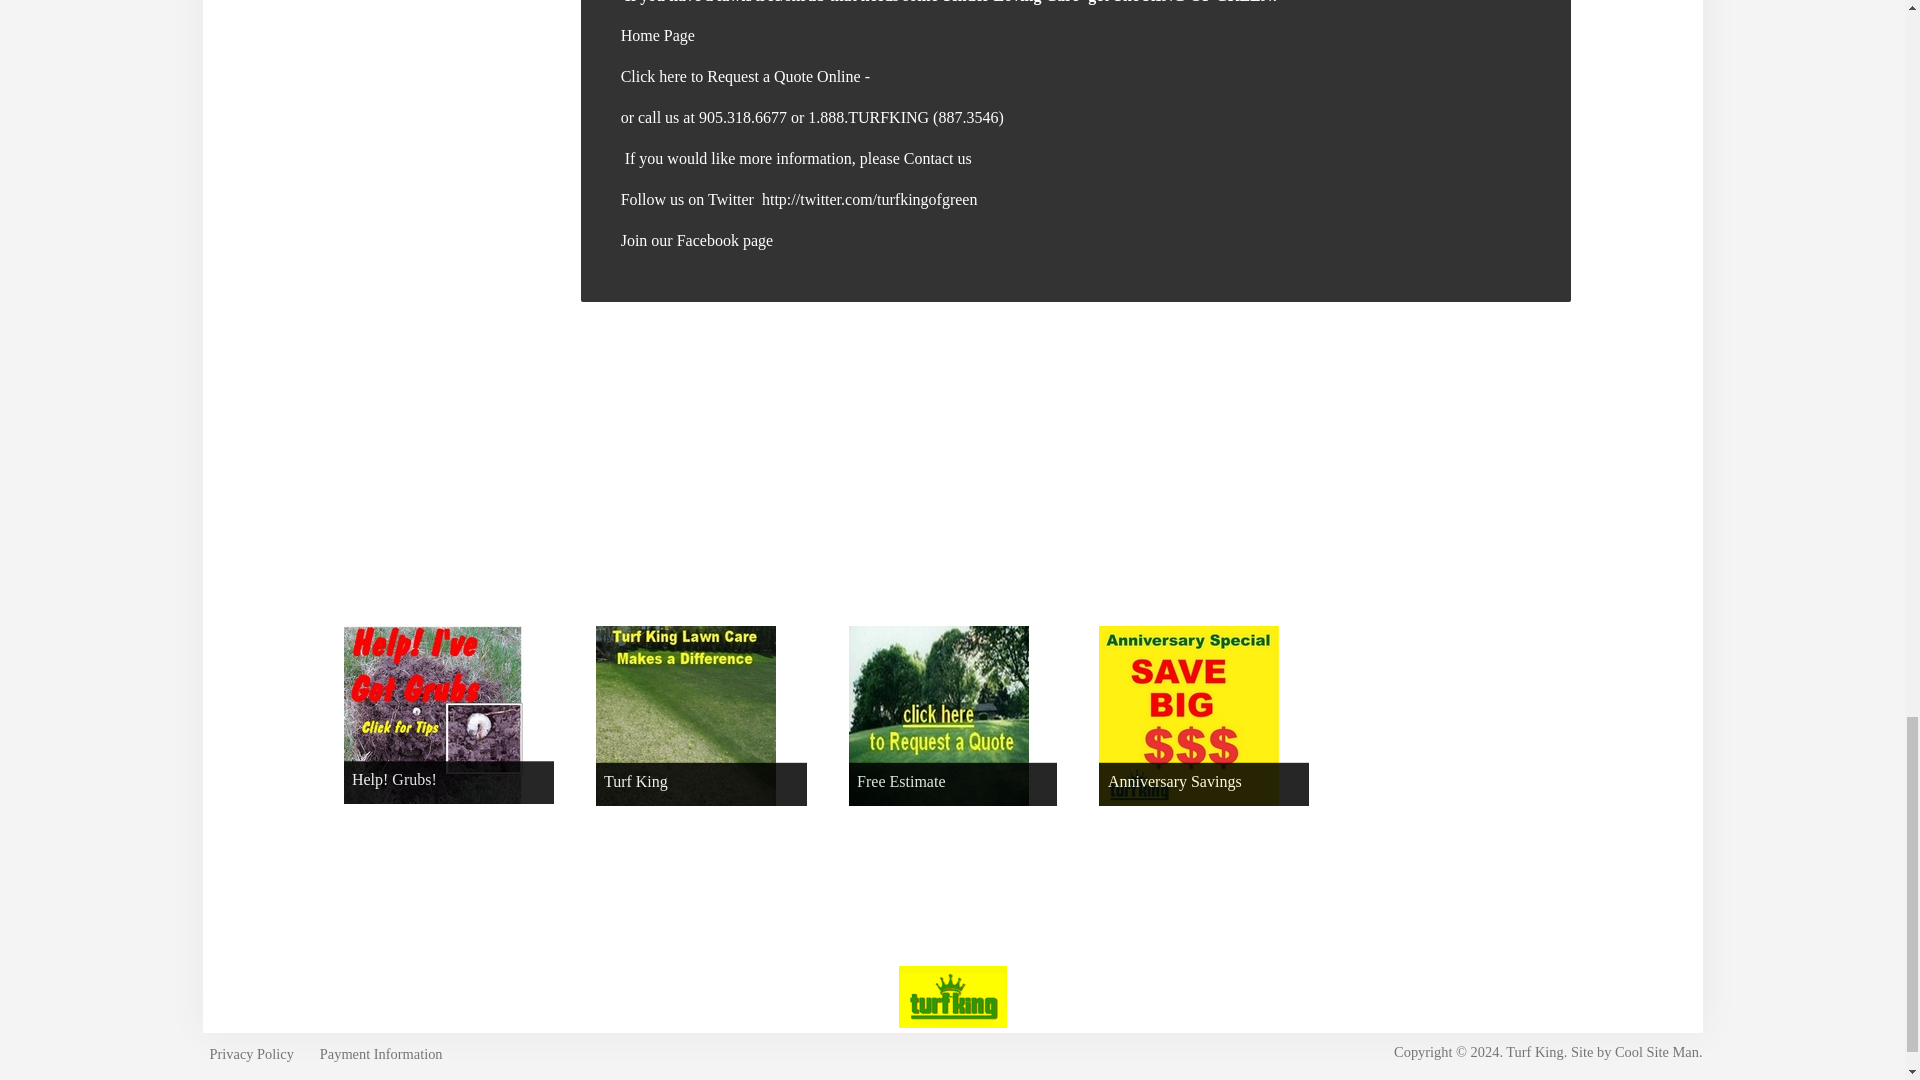 This screenshot has height=1080, width=1920. I want to click on Go to the Home Page, so click(658, 36).